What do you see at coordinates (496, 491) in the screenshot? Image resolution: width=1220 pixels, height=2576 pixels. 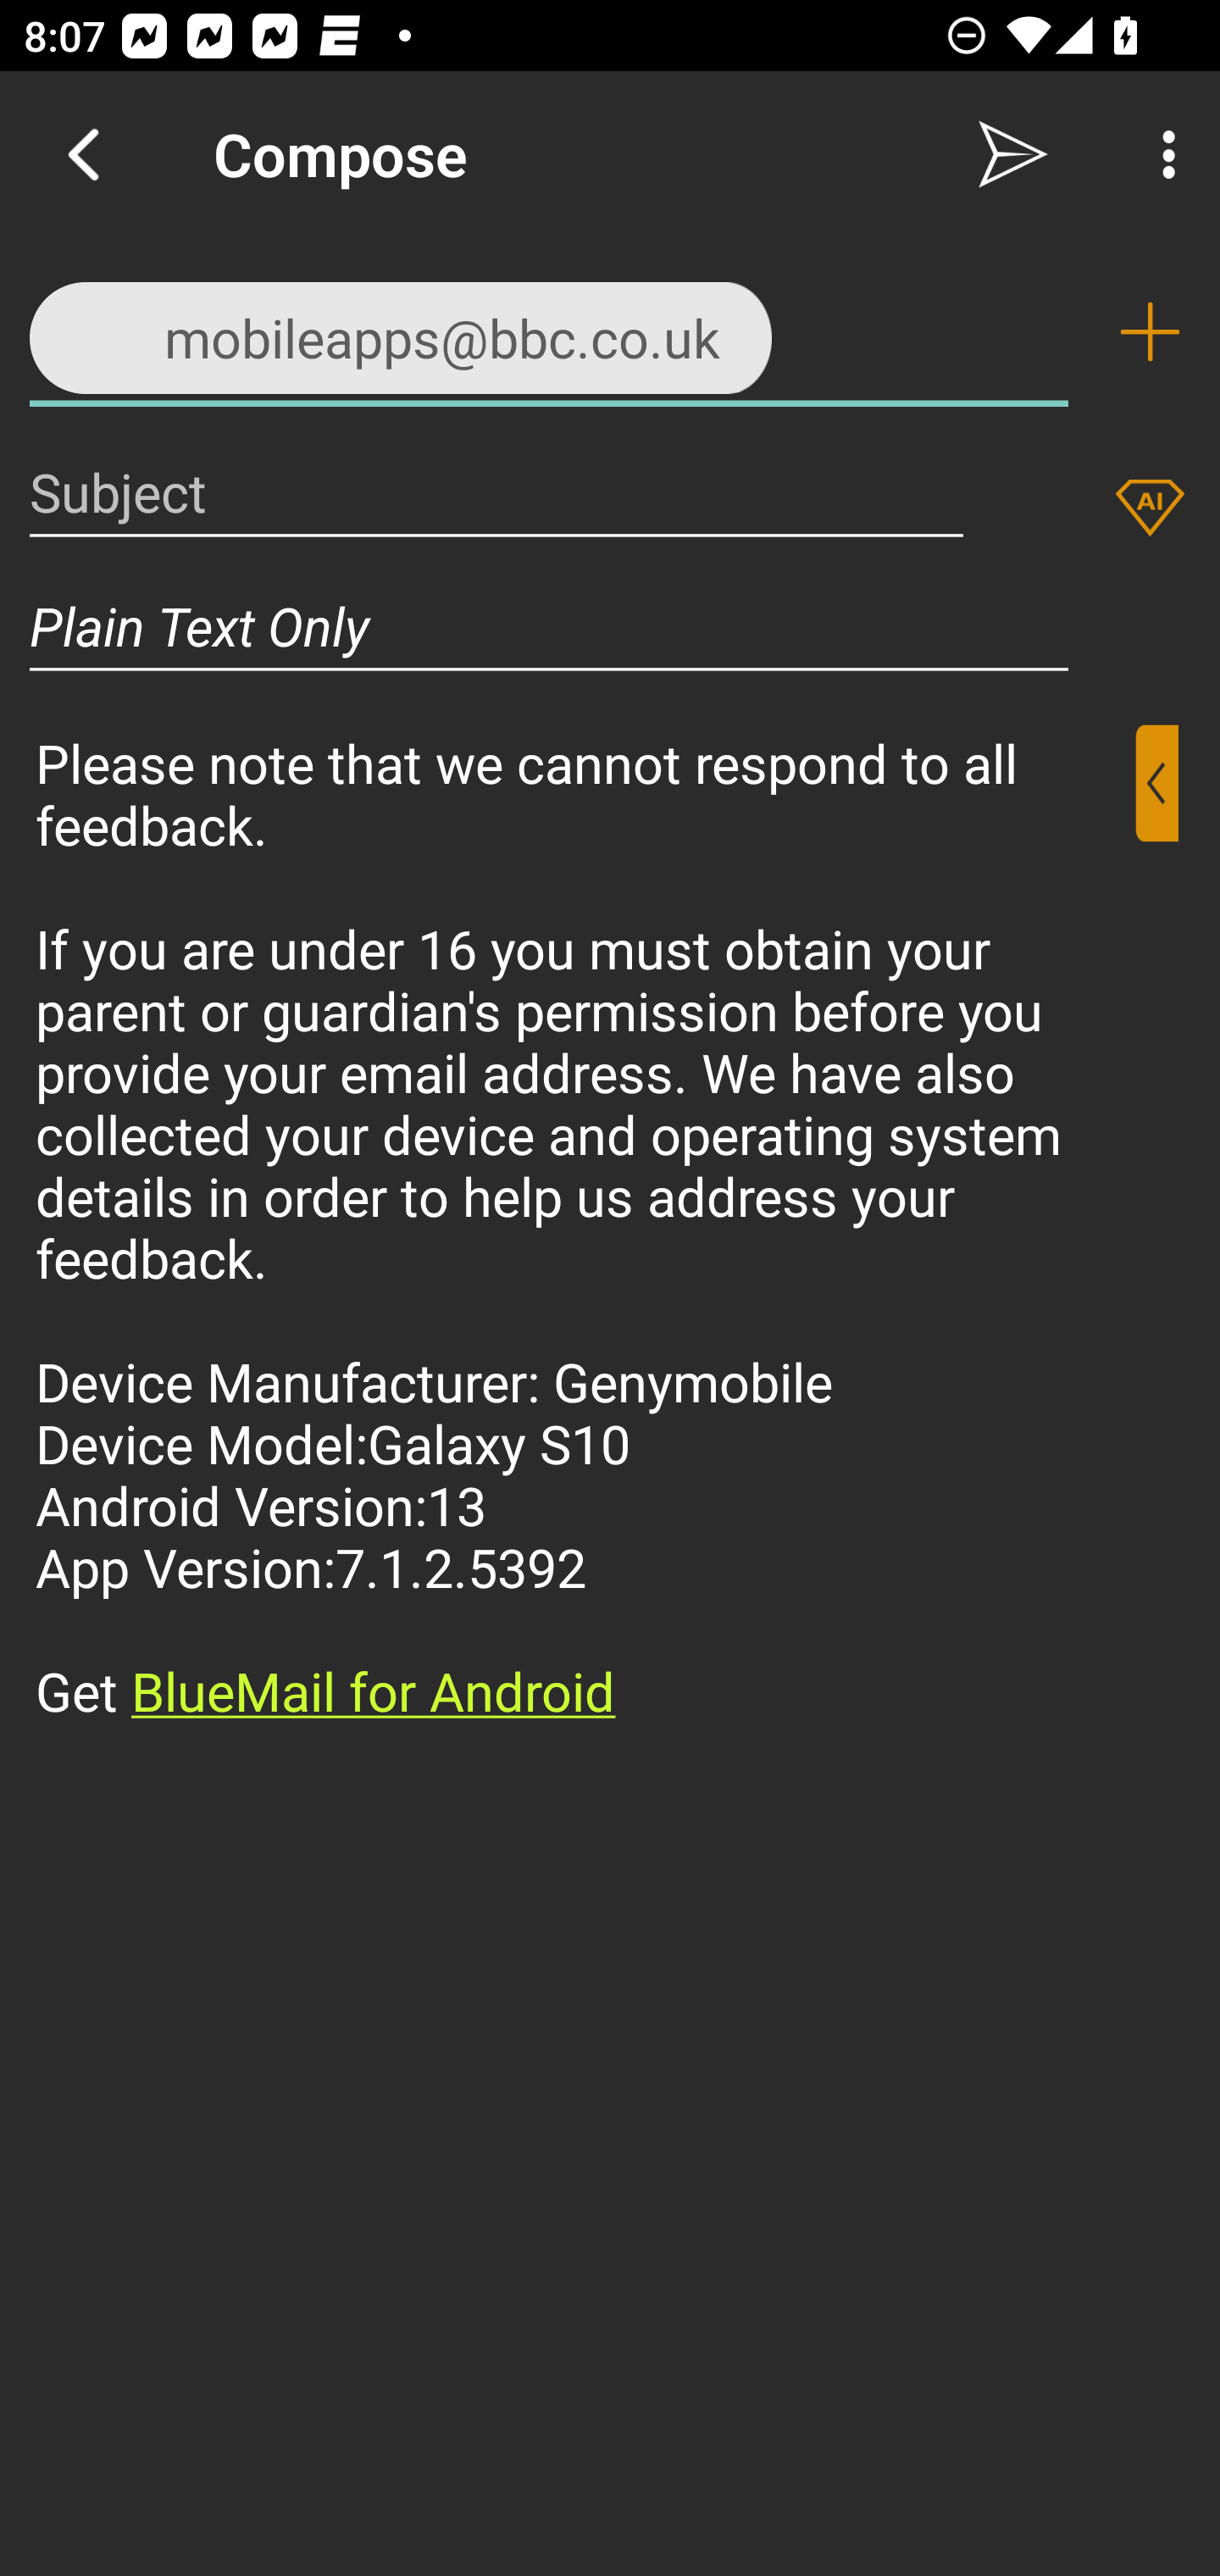 I see `Subject` at bounding box center [496, 491].